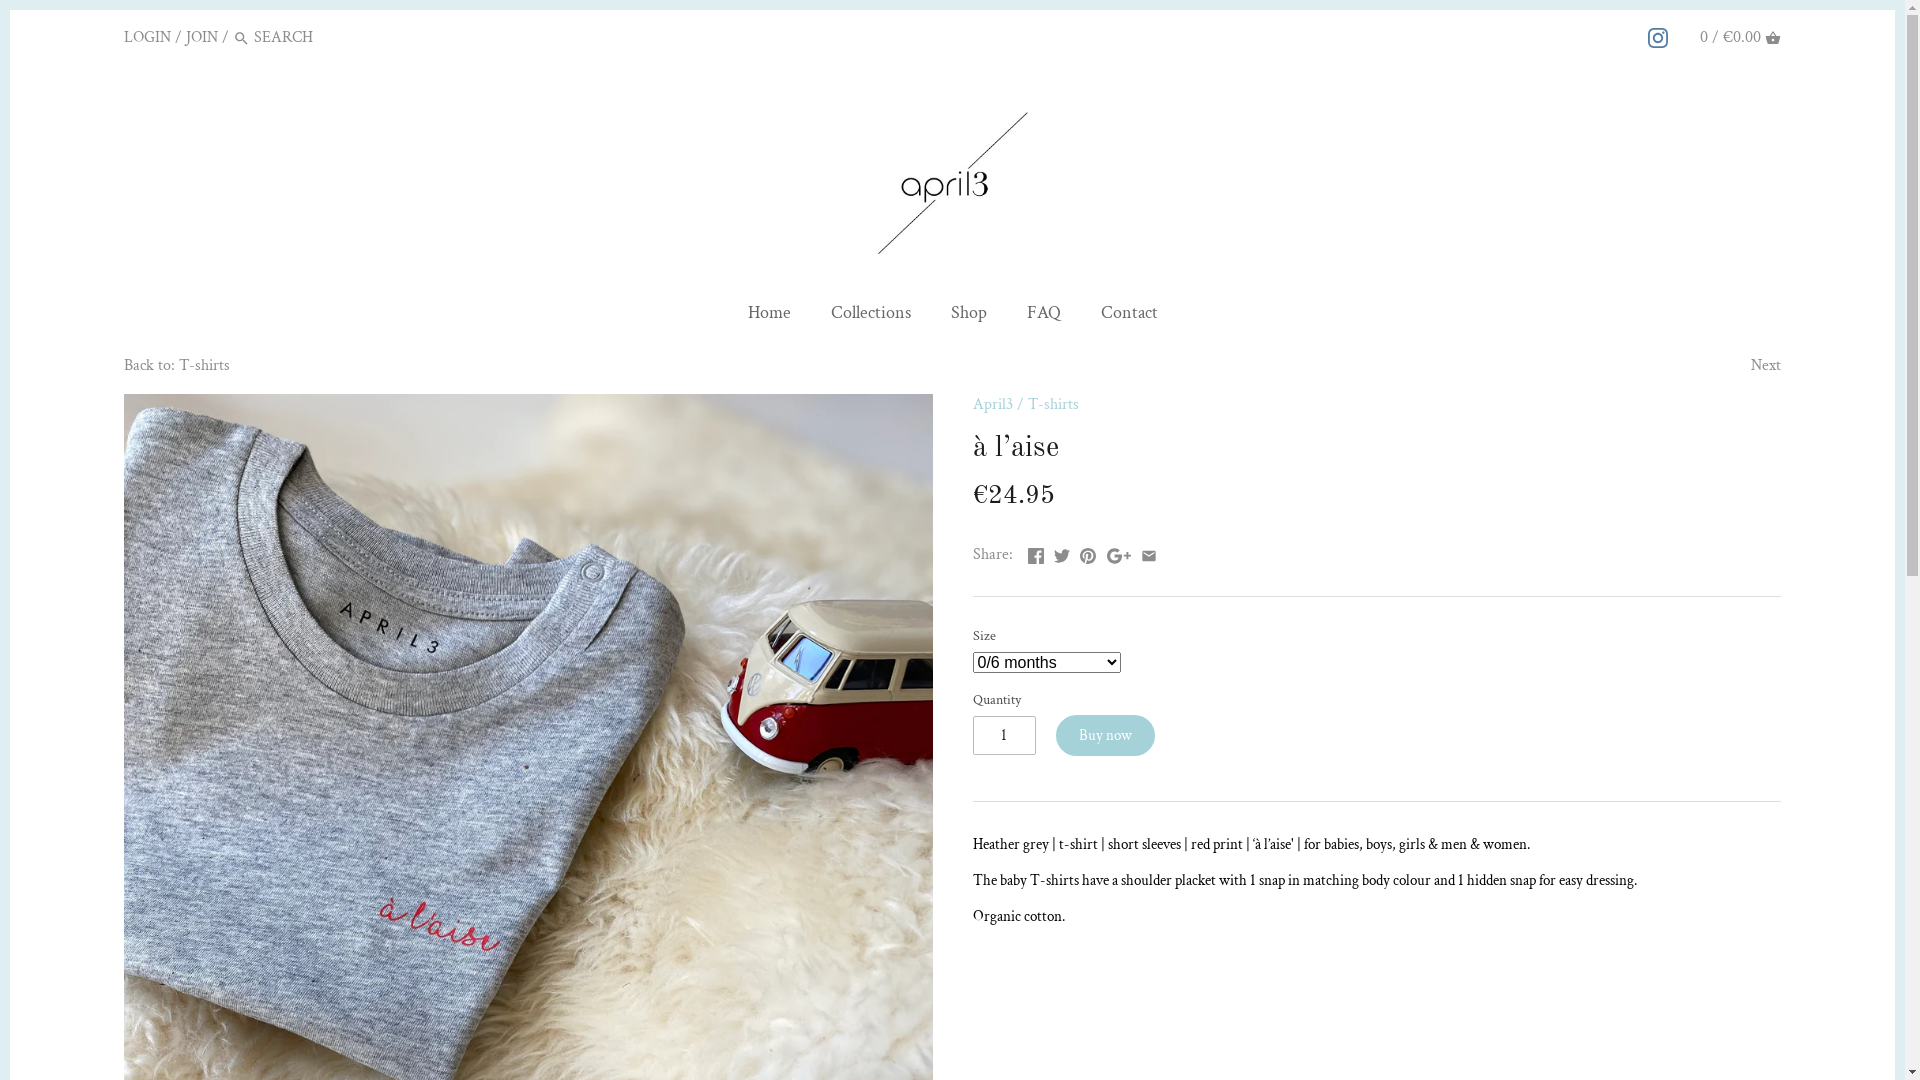 The width and height of the screenshot is (1920, 1080). Describe the element at coordinates (1088, 552) in the screenshot. I see `Pinterest` at that location.